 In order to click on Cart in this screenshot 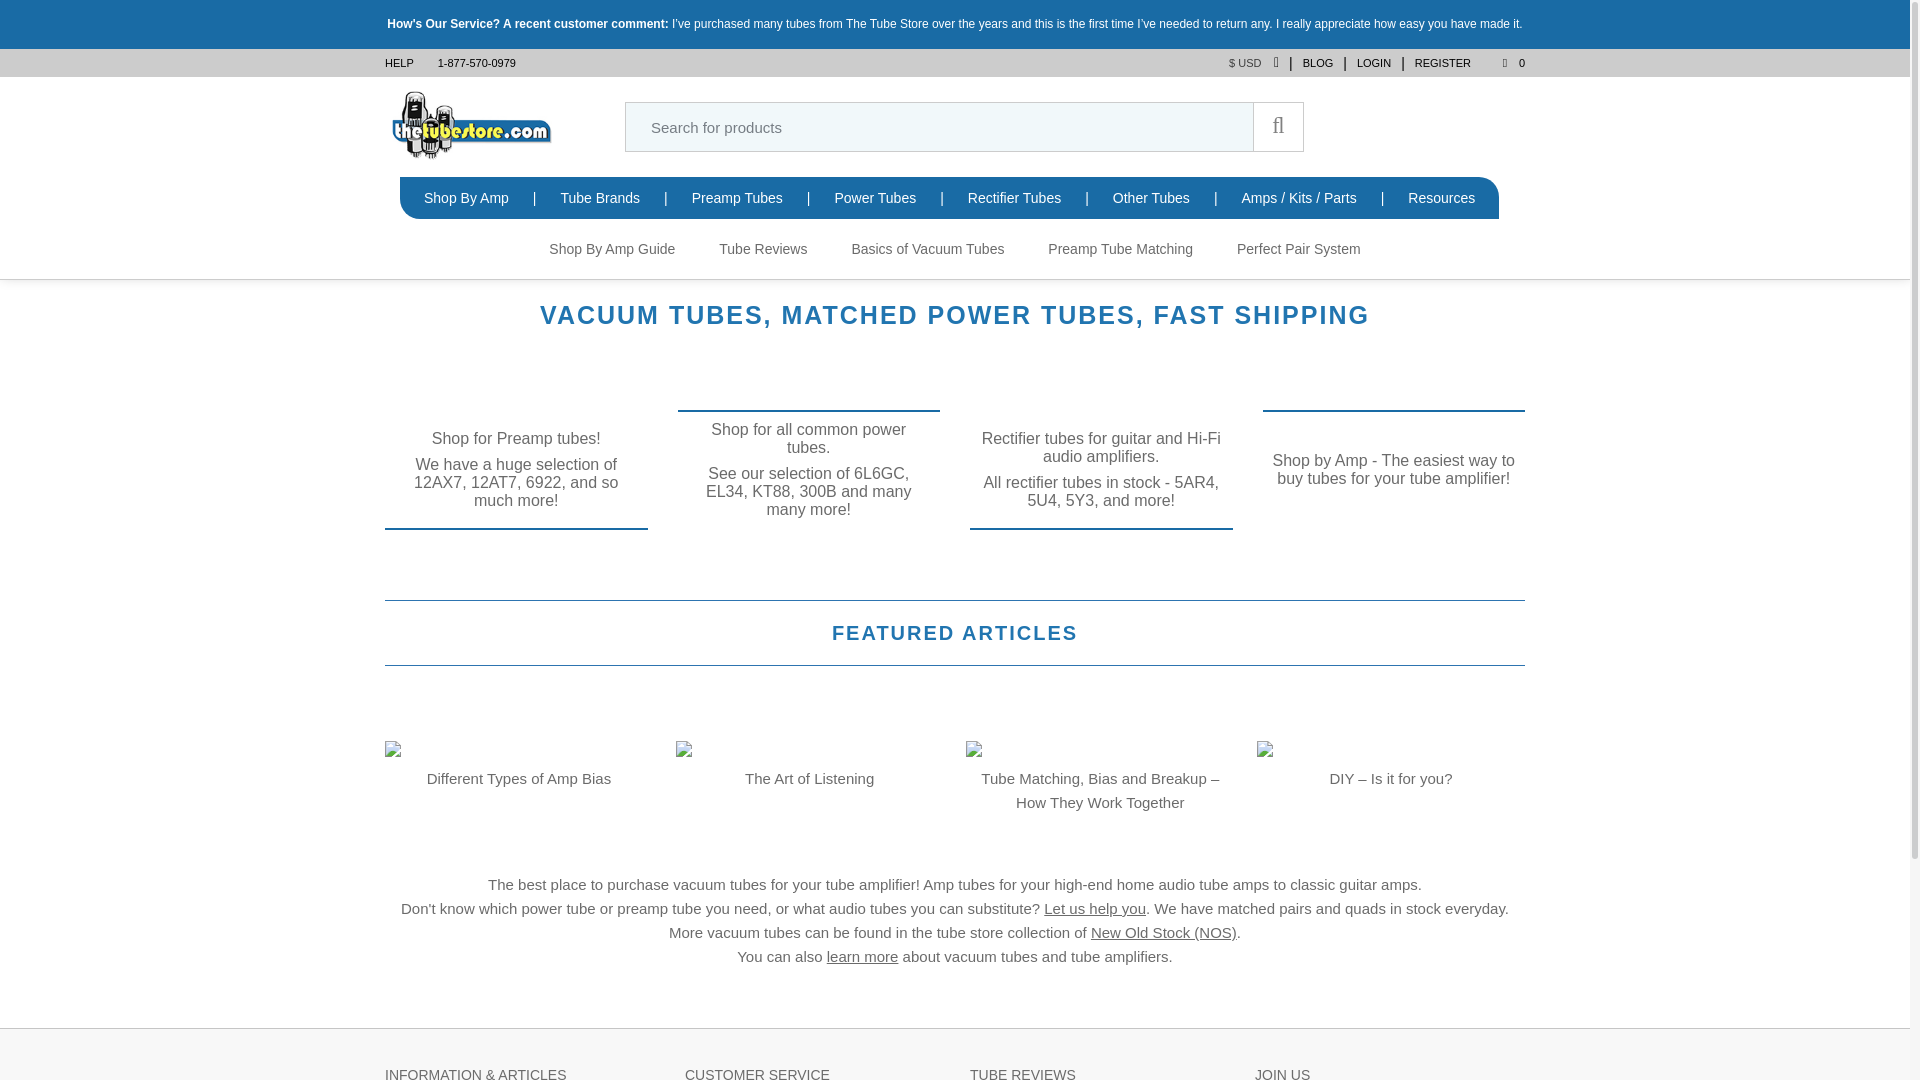, I will do `click(1502, 62)`.